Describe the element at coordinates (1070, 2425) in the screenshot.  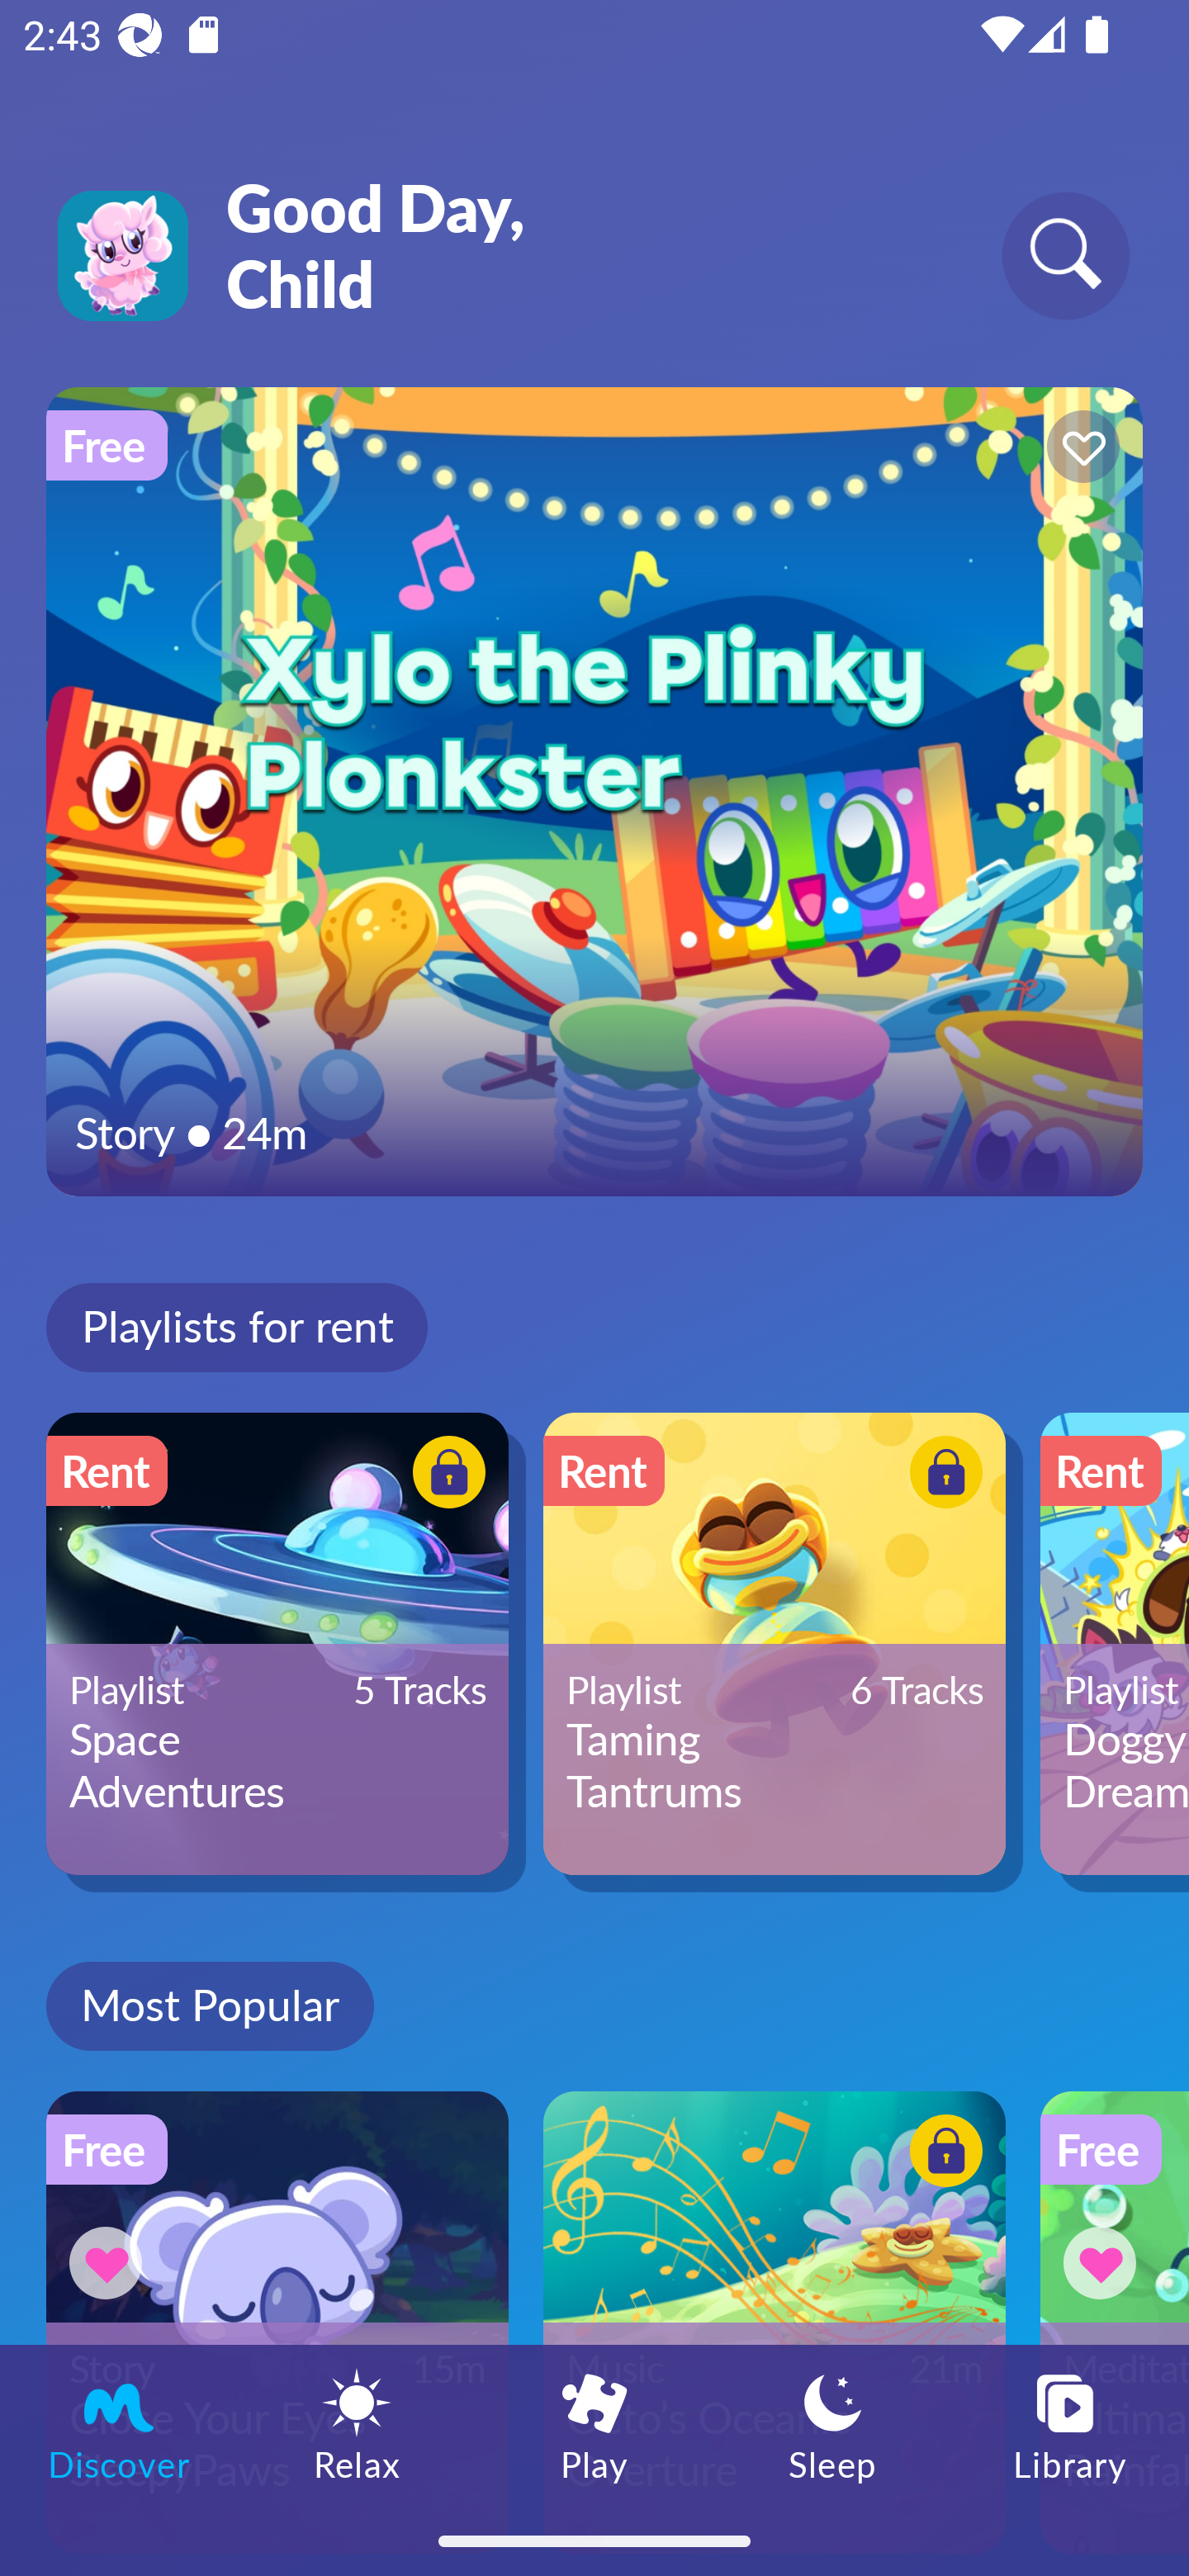
I see `Library` at that location.